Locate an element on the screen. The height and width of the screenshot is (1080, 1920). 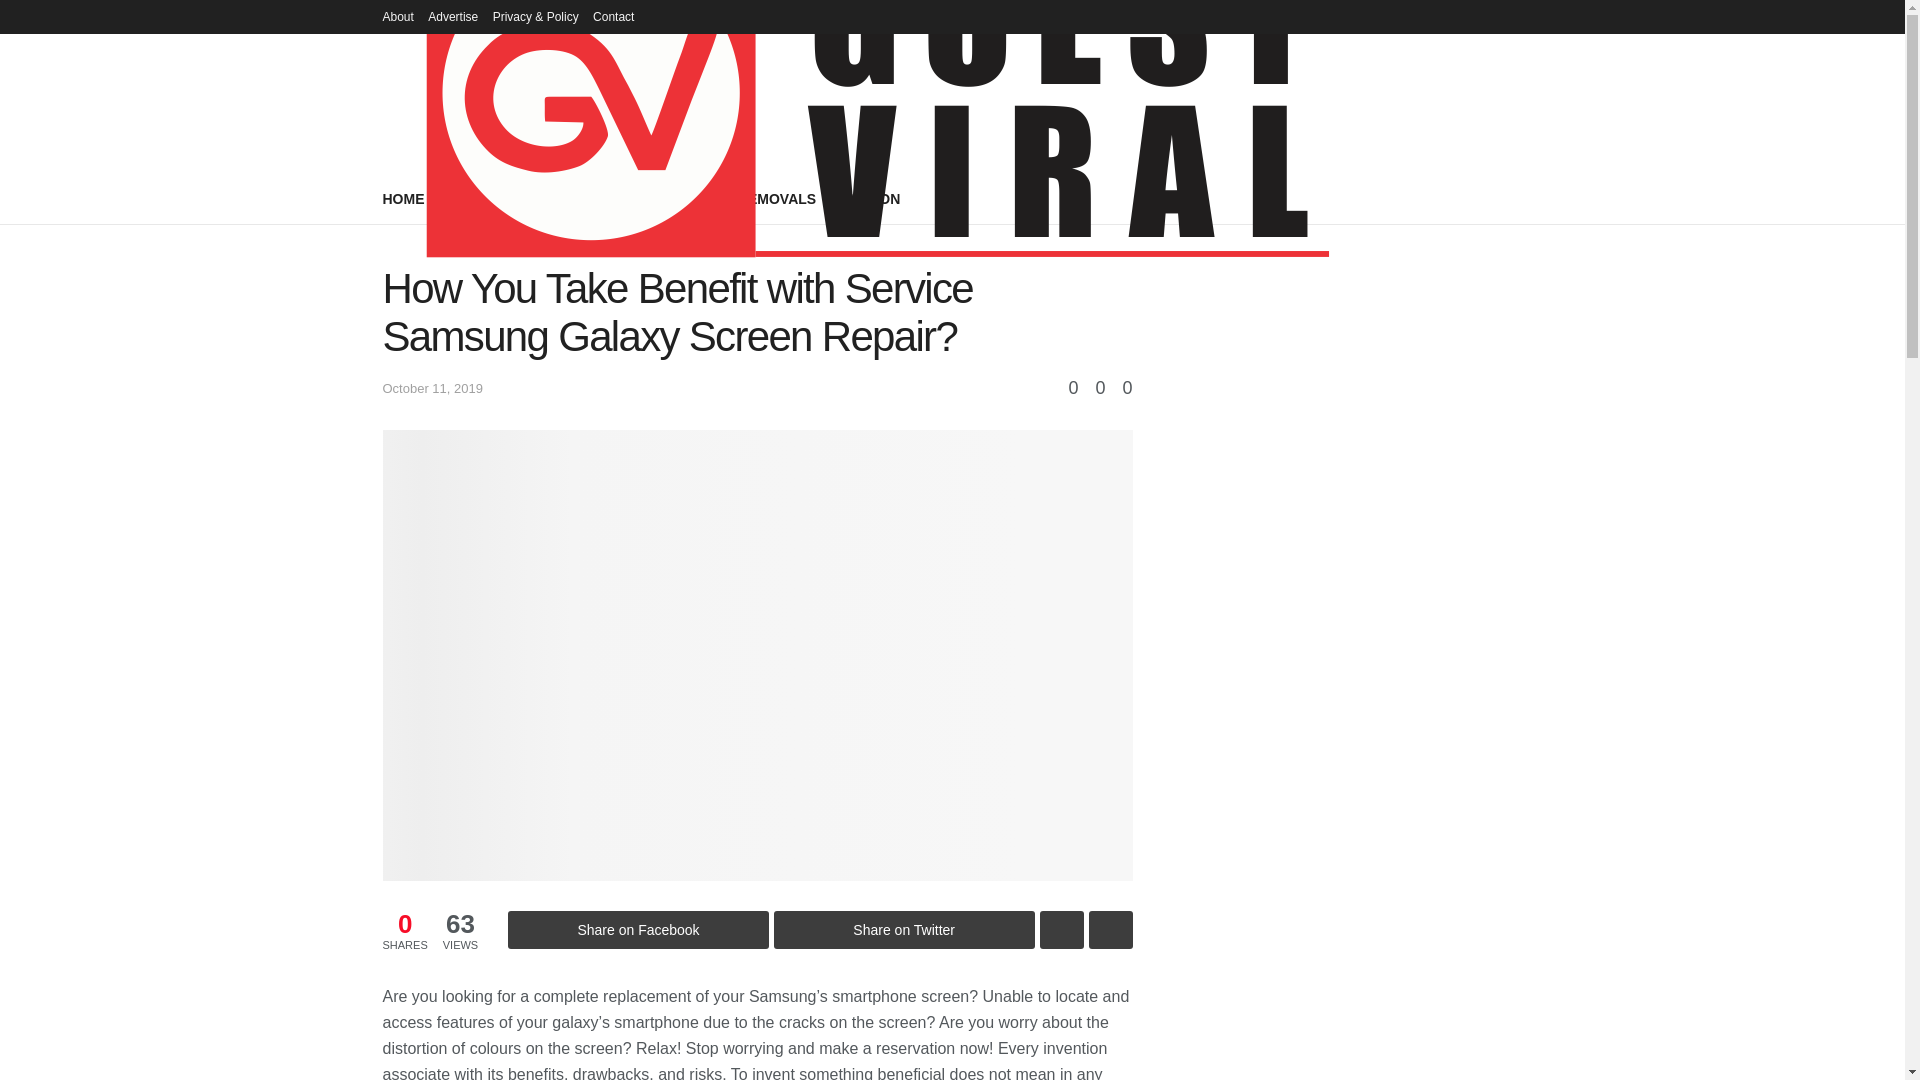
HOME is located at coordinates (403, 198).